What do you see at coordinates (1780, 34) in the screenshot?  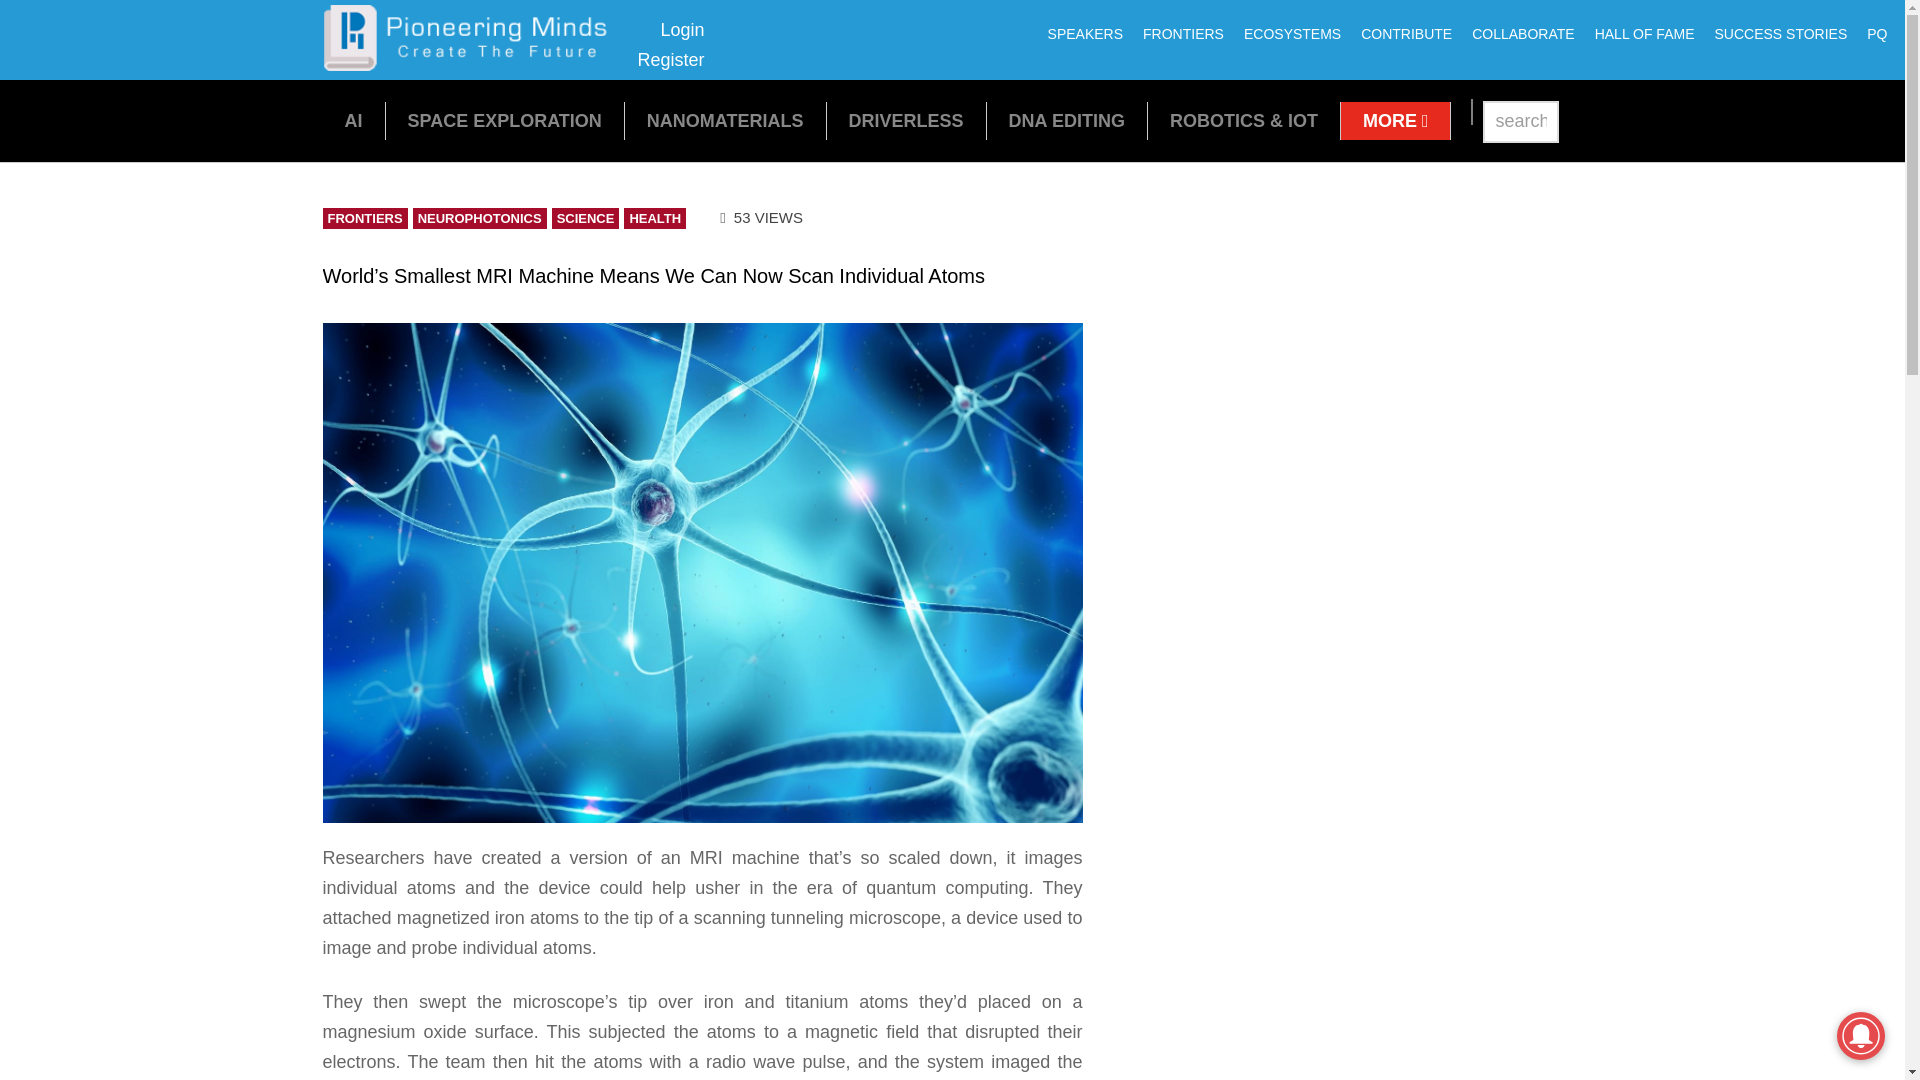 I see `SUCCESS STORIES` at bounding box center [1780, 34].